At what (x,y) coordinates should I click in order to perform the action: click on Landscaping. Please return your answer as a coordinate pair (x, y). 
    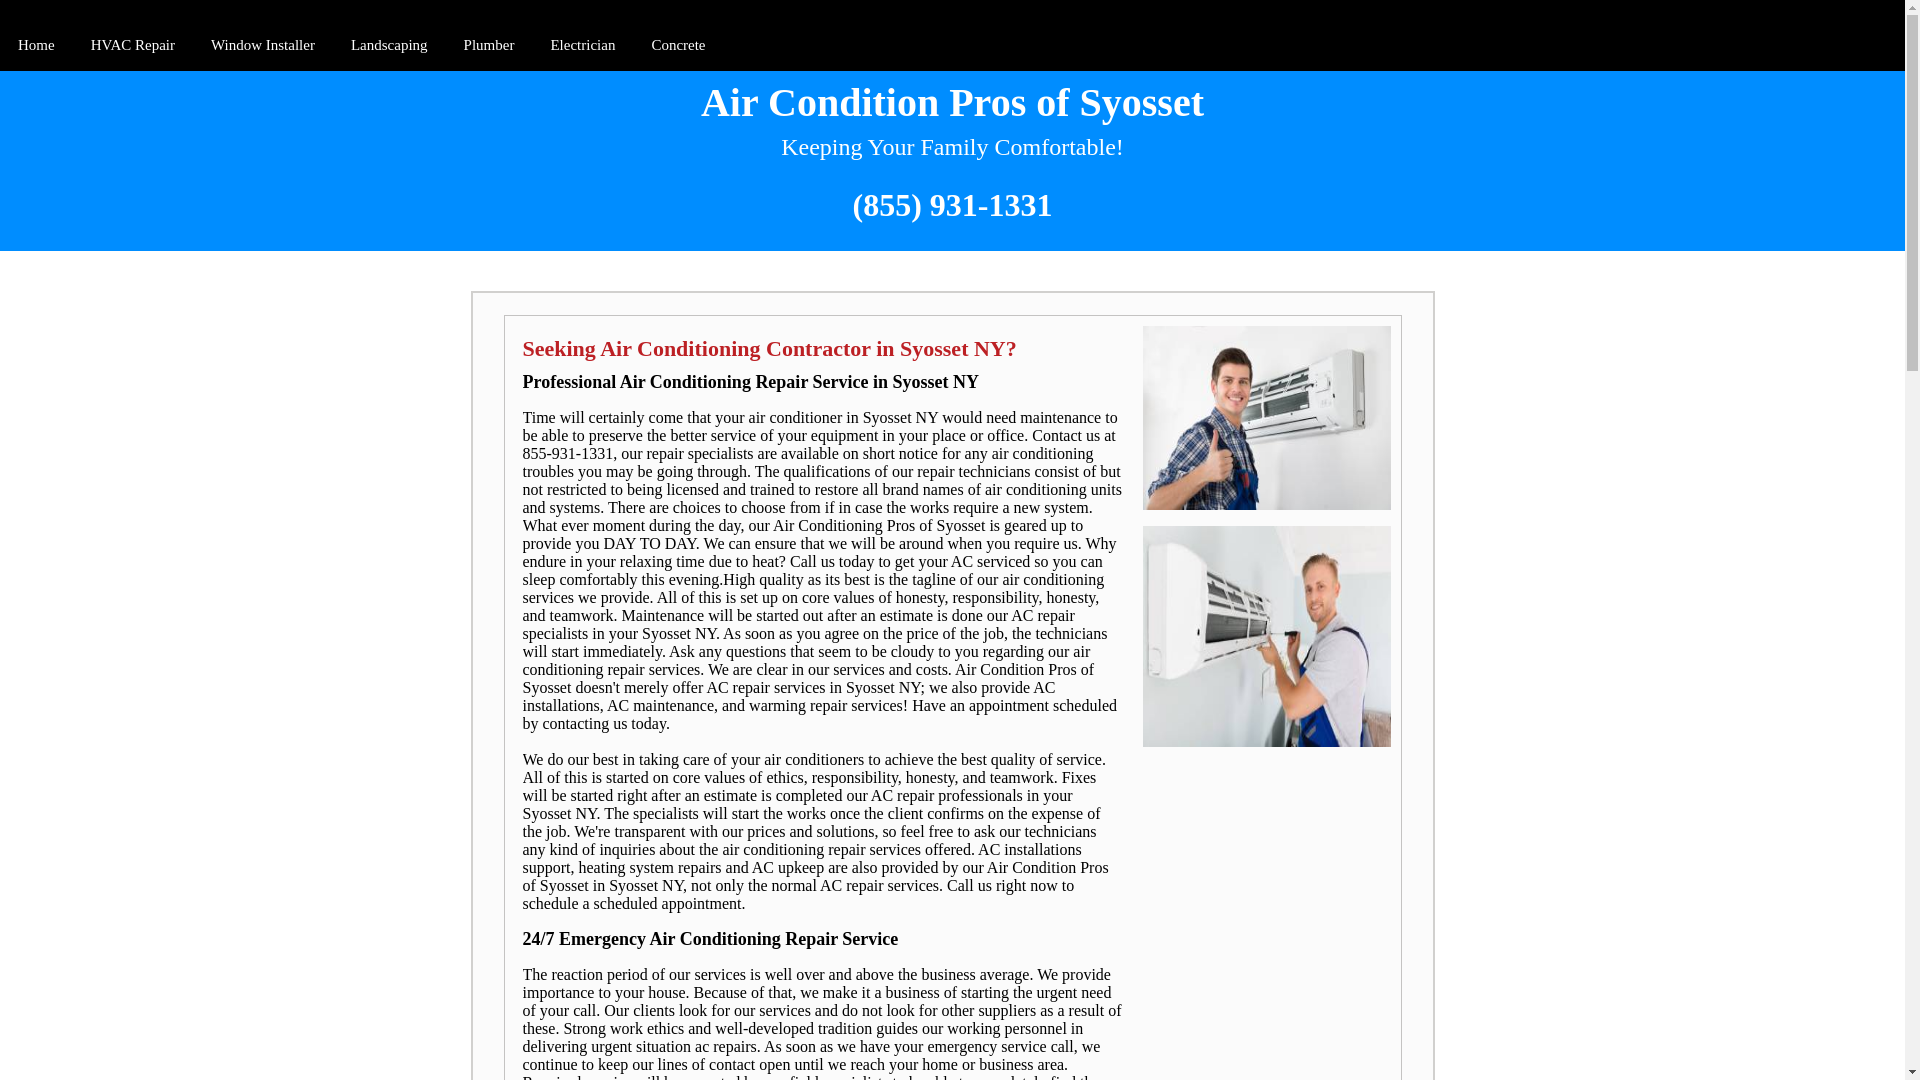
    Looking at the image, I should click on (389, 46).